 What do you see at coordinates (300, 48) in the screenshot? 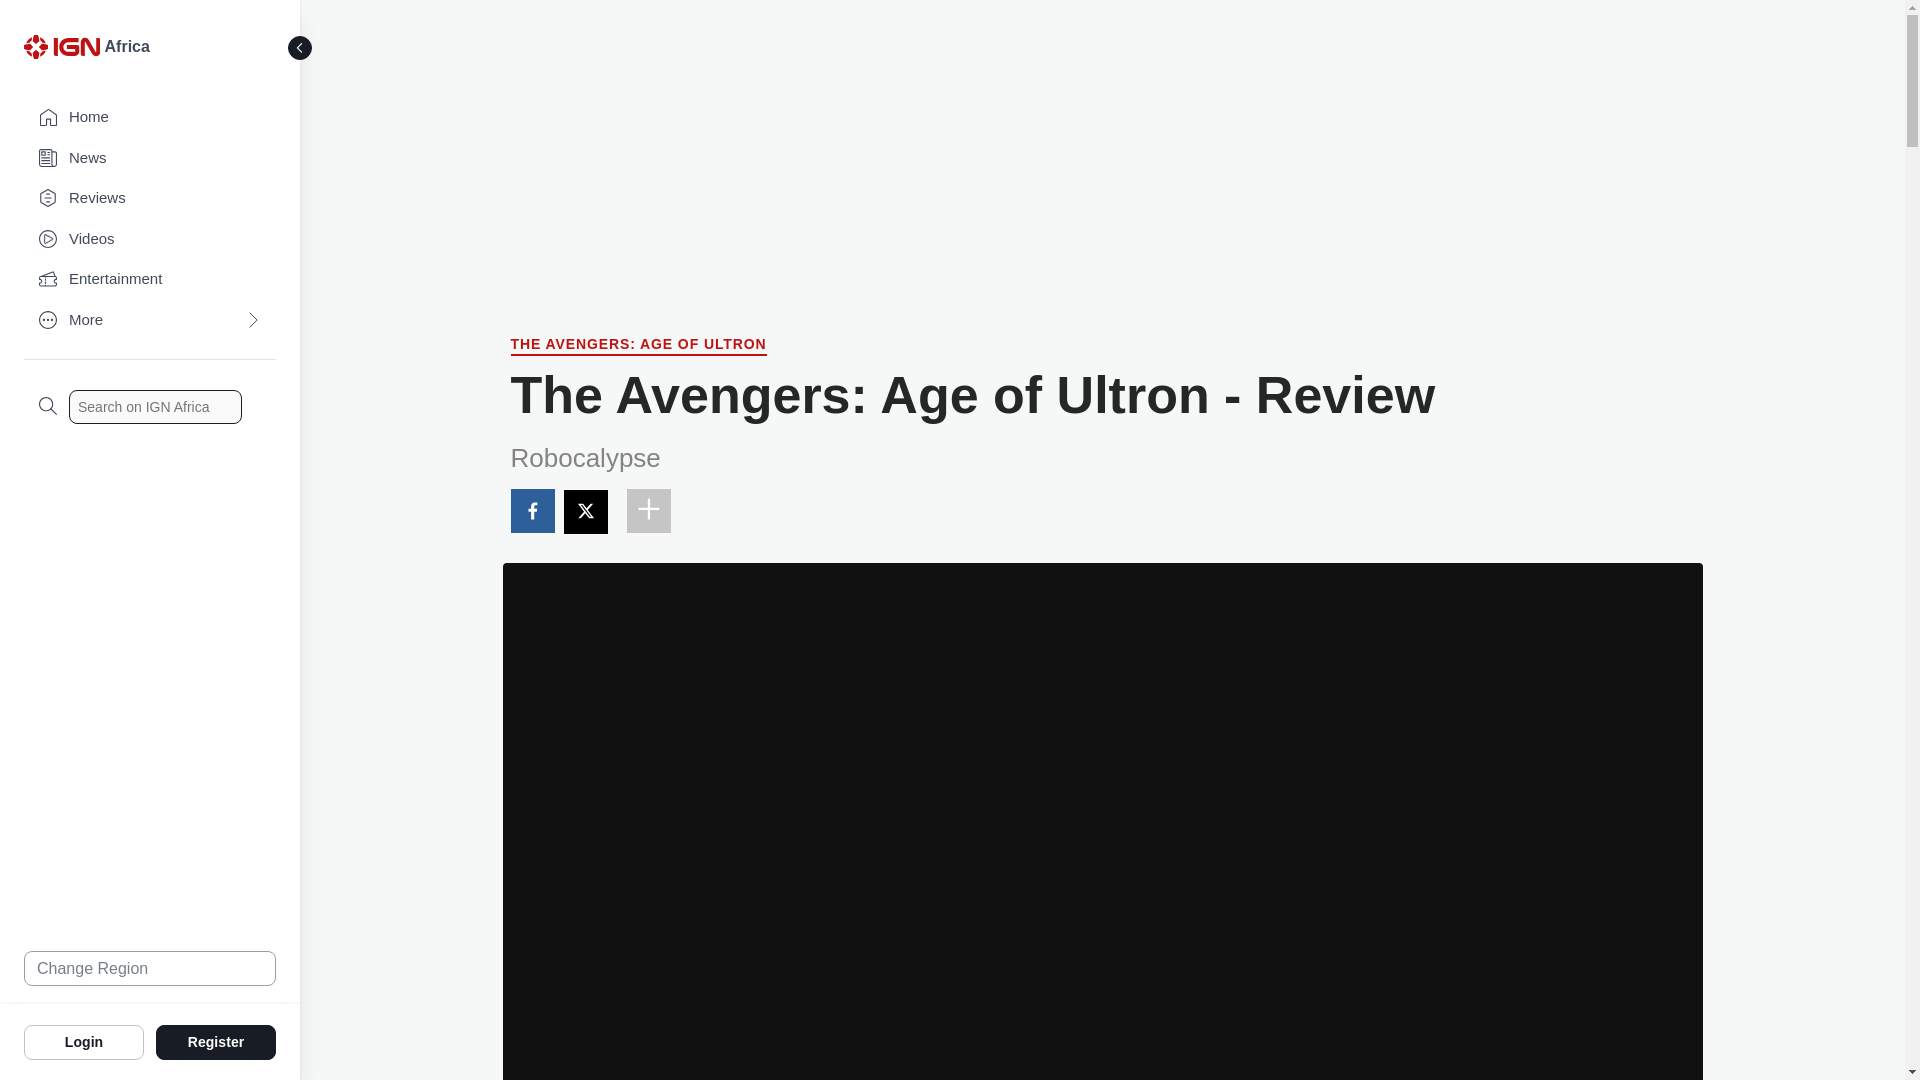
I see `Toggle Sidebar` at bounding box center [300, 48].